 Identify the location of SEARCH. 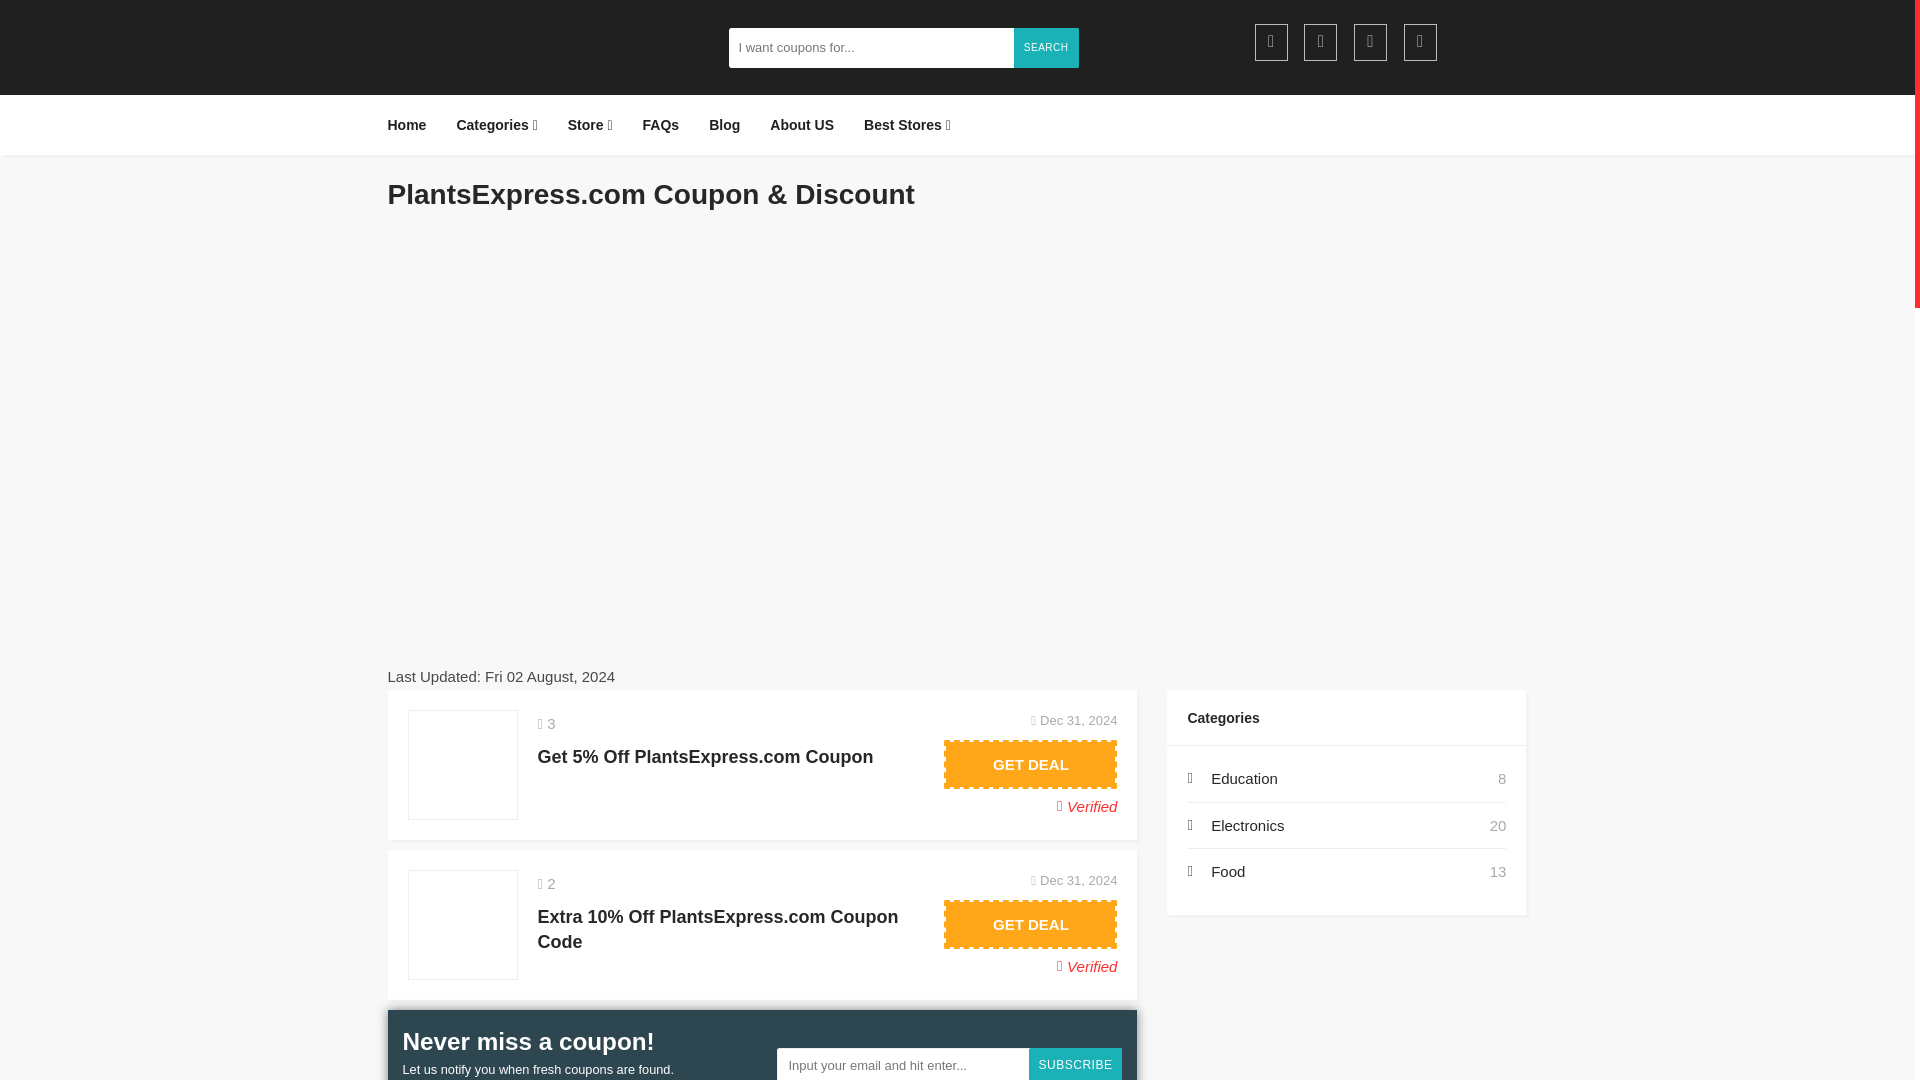
(1046, 48).